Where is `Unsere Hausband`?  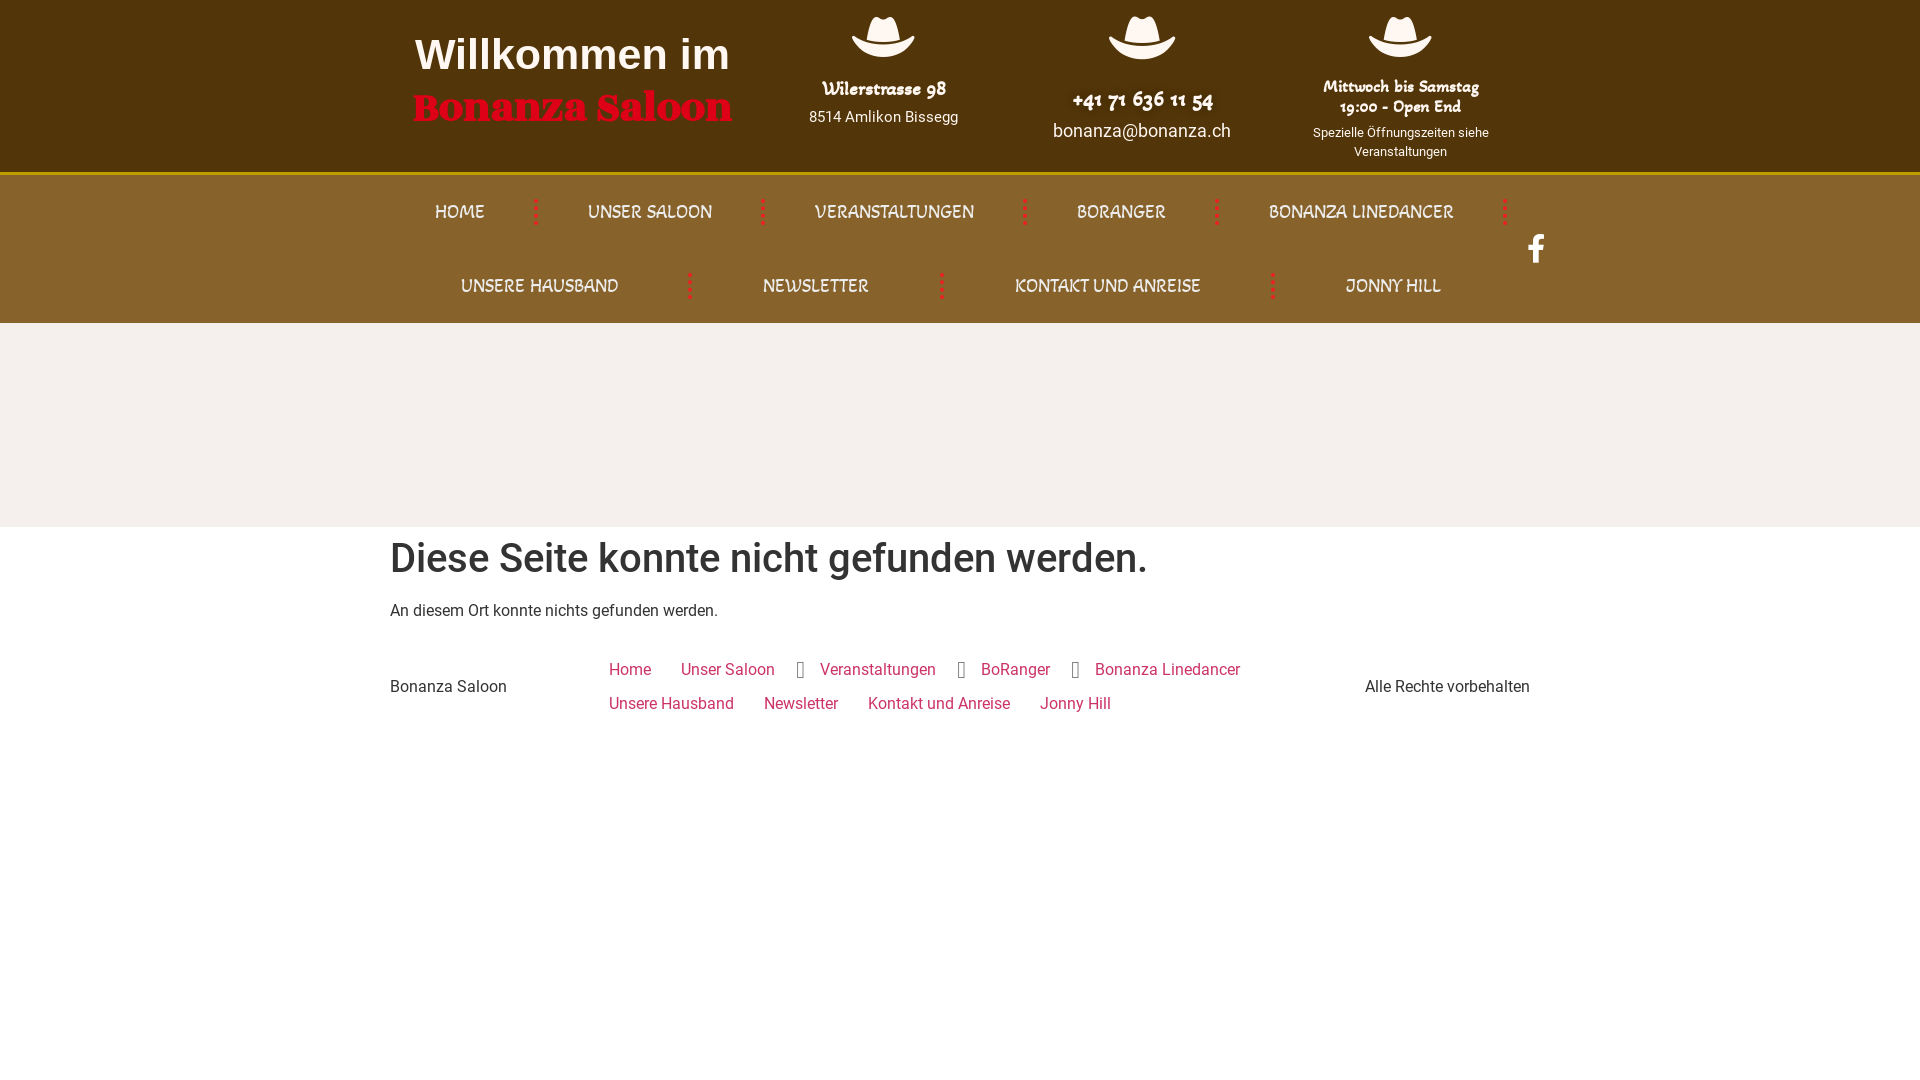 Unsere Hausband is located at coordinates (672, 704).